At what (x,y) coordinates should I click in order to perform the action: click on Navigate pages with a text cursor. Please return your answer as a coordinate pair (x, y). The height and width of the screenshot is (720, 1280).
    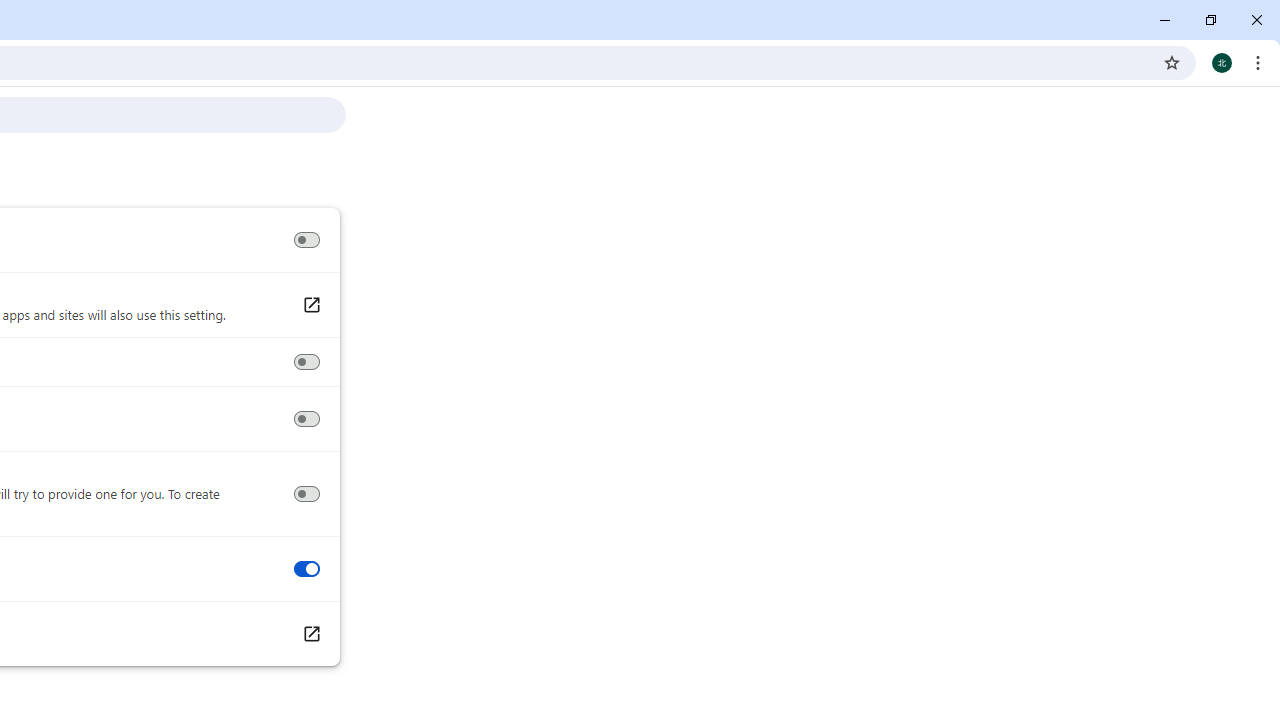
    Looking at the image, I should click on (306, 419).